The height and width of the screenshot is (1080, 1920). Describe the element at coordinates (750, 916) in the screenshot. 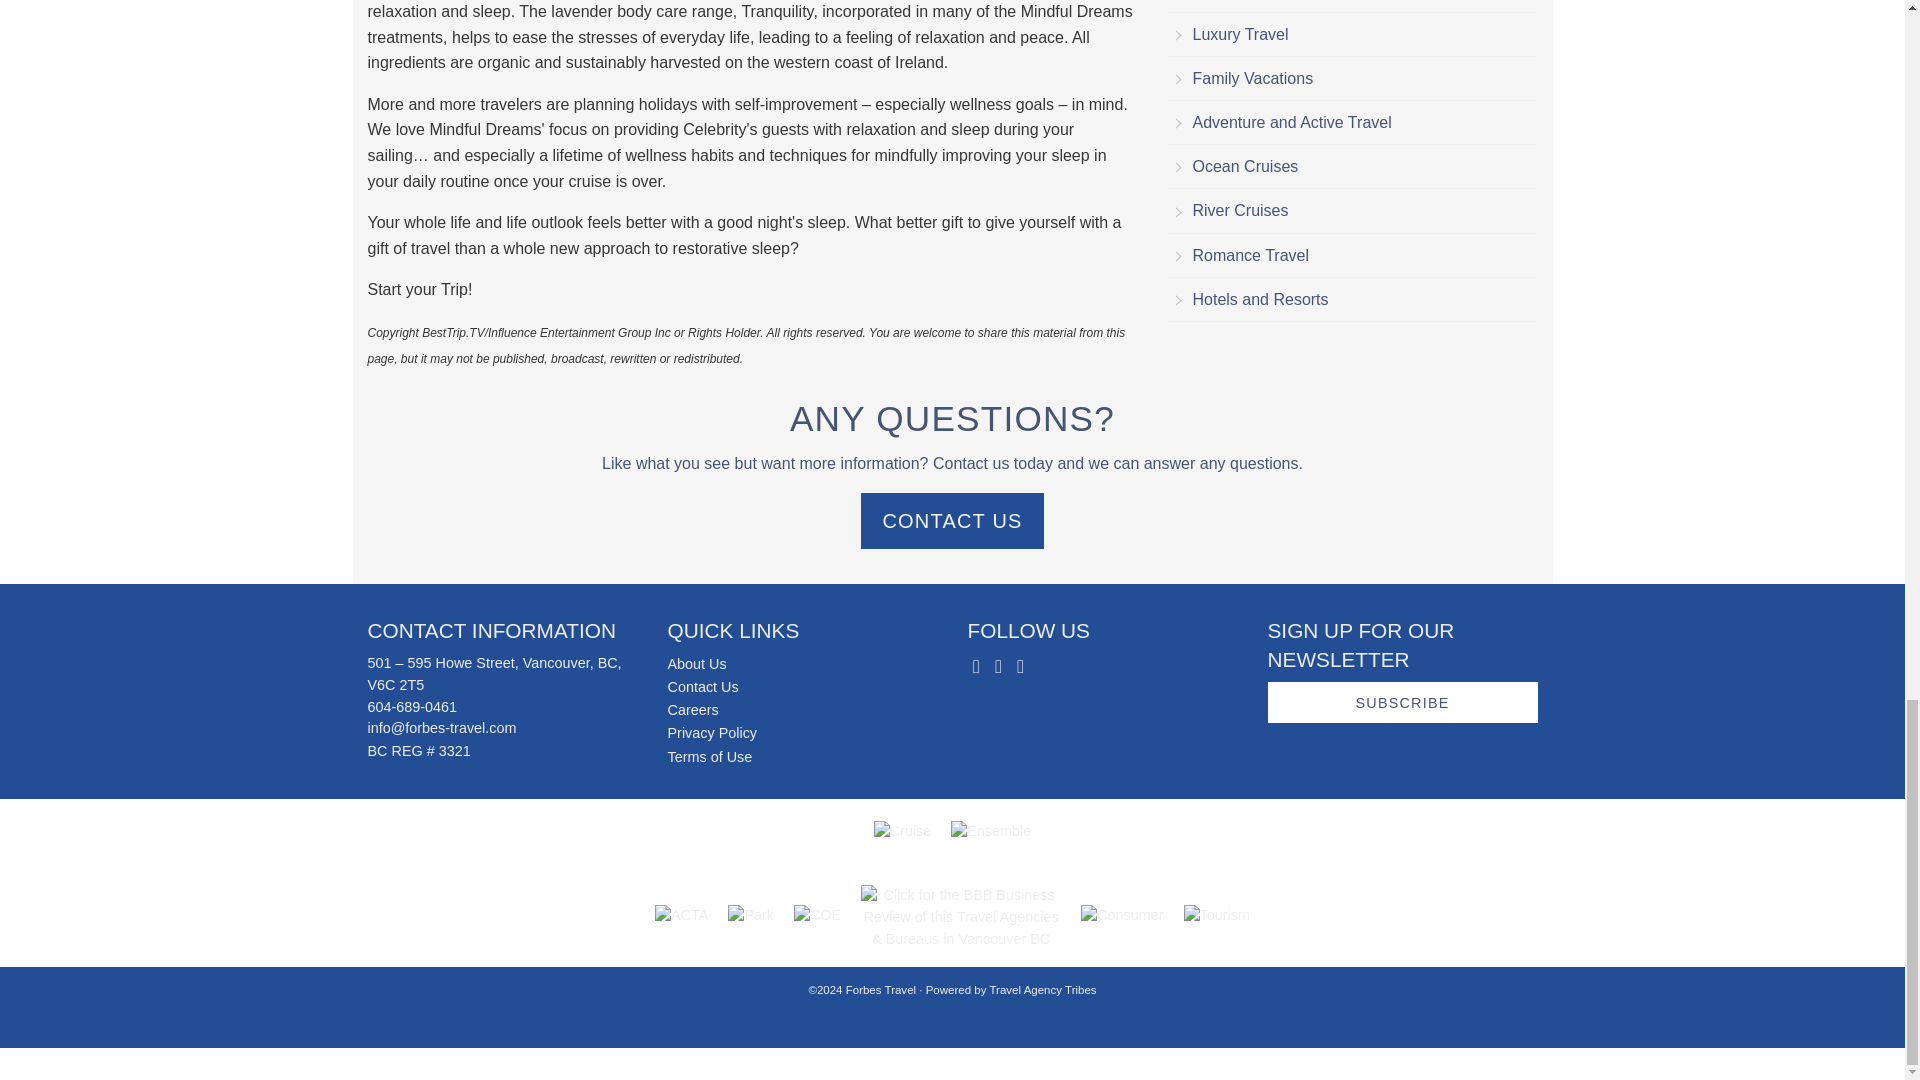

I see `Park` at that location.